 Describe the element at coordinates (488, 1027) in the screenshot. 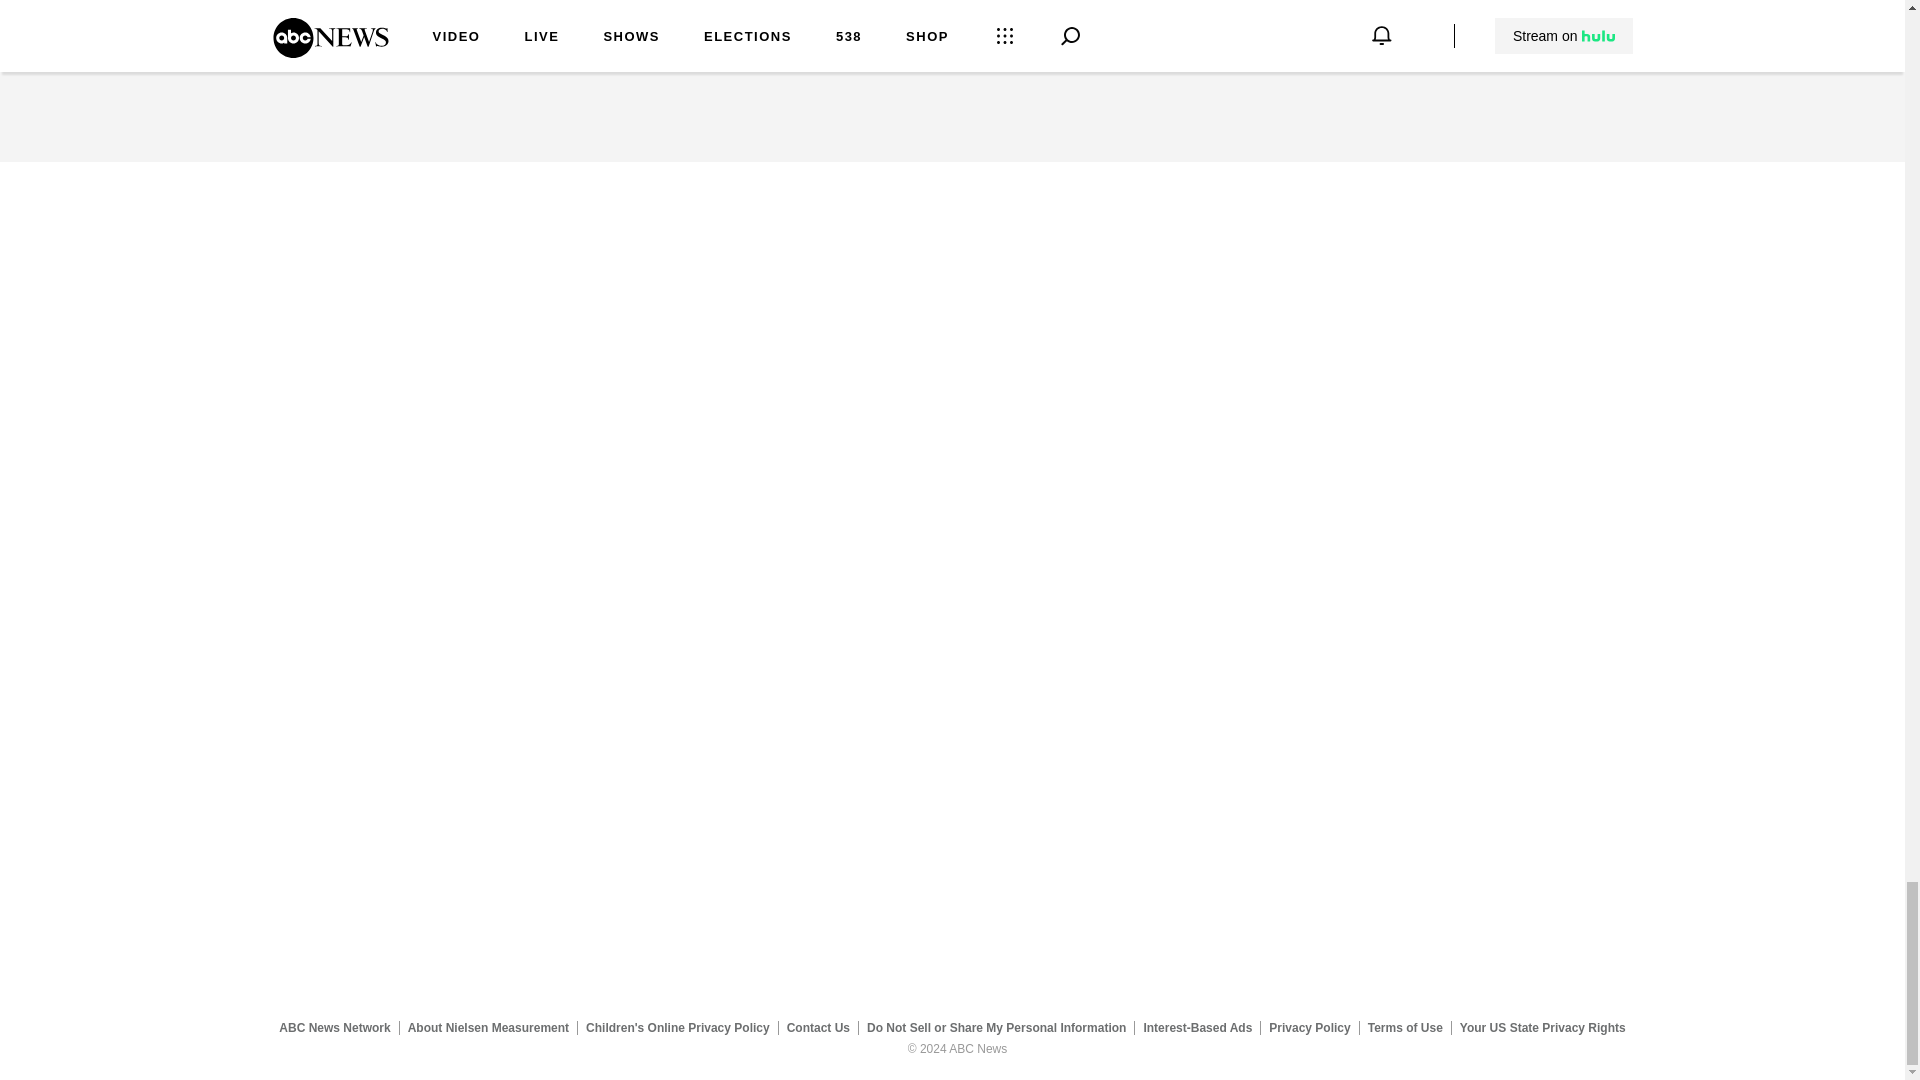

I see `About Nielsen Measurement` at that location.